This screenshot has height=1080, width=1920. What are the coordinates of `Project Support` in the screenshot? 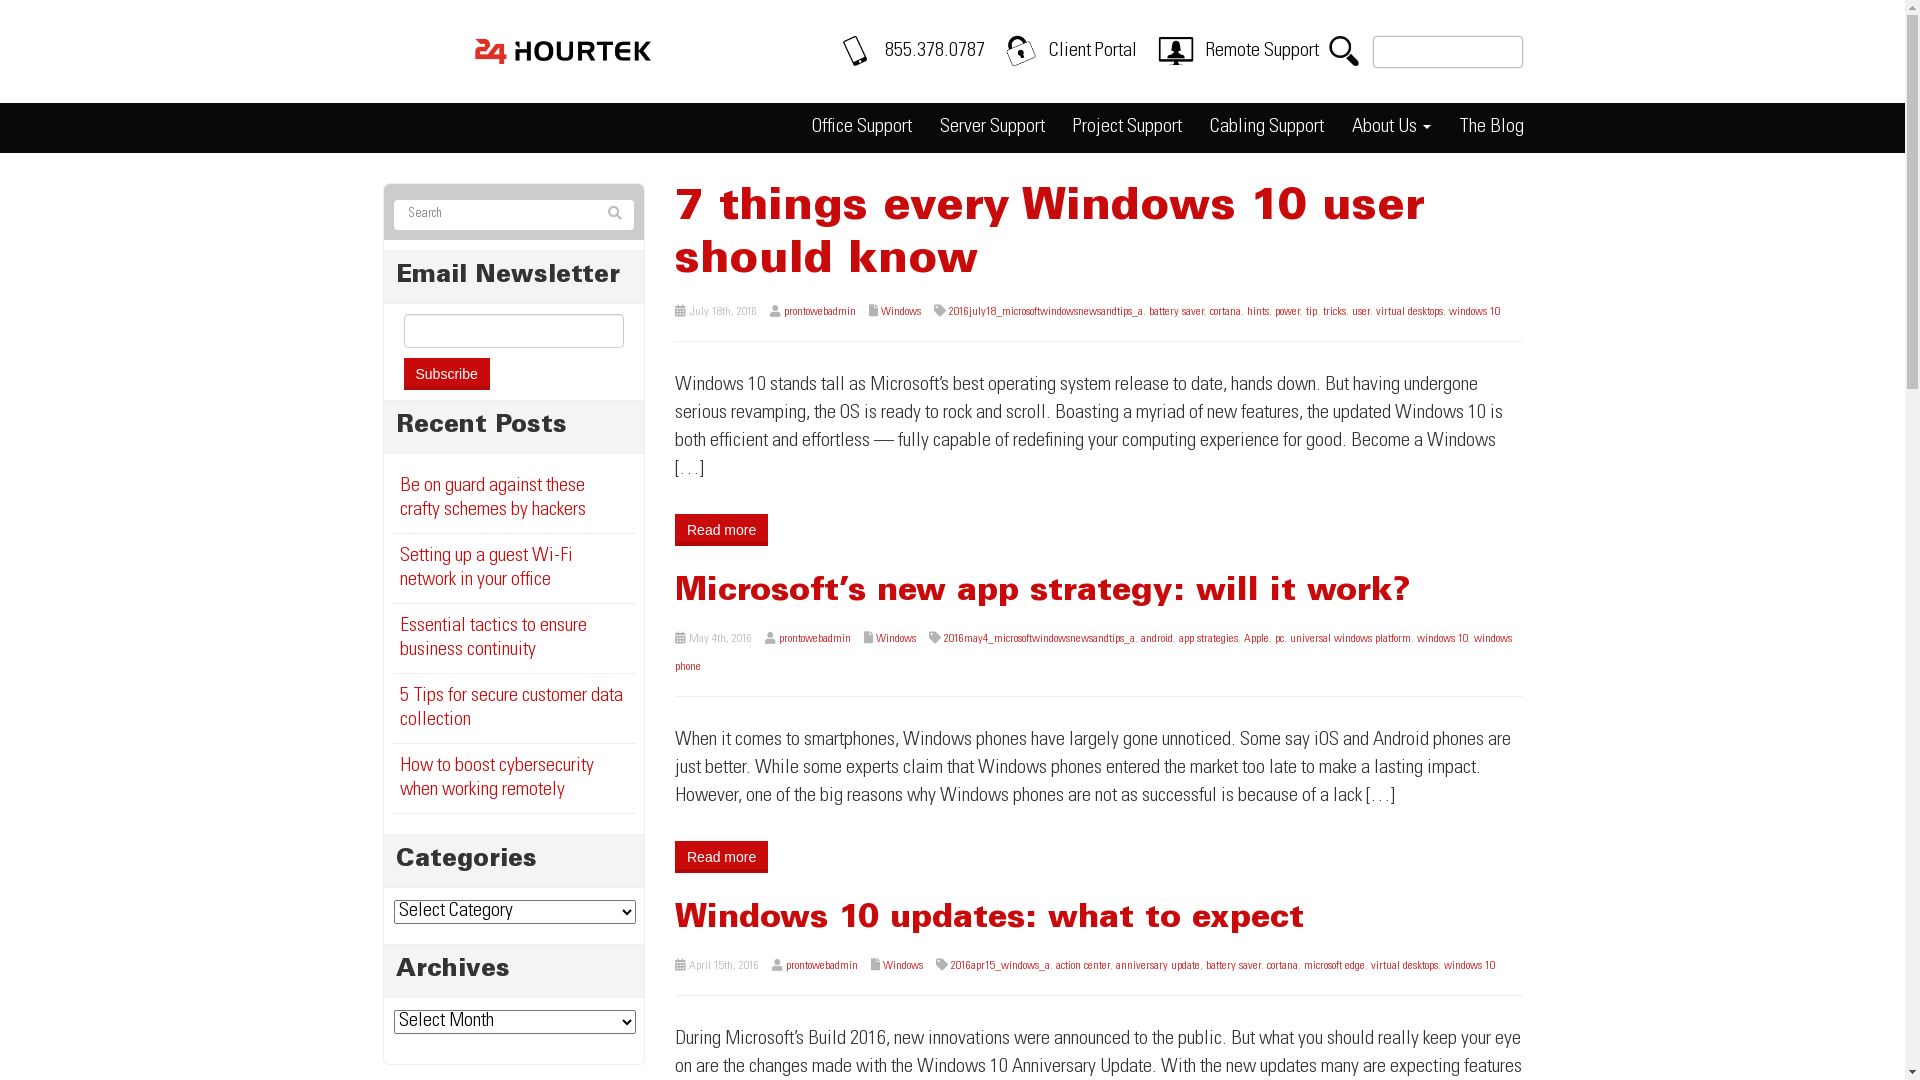 It's located at (1126, 128).